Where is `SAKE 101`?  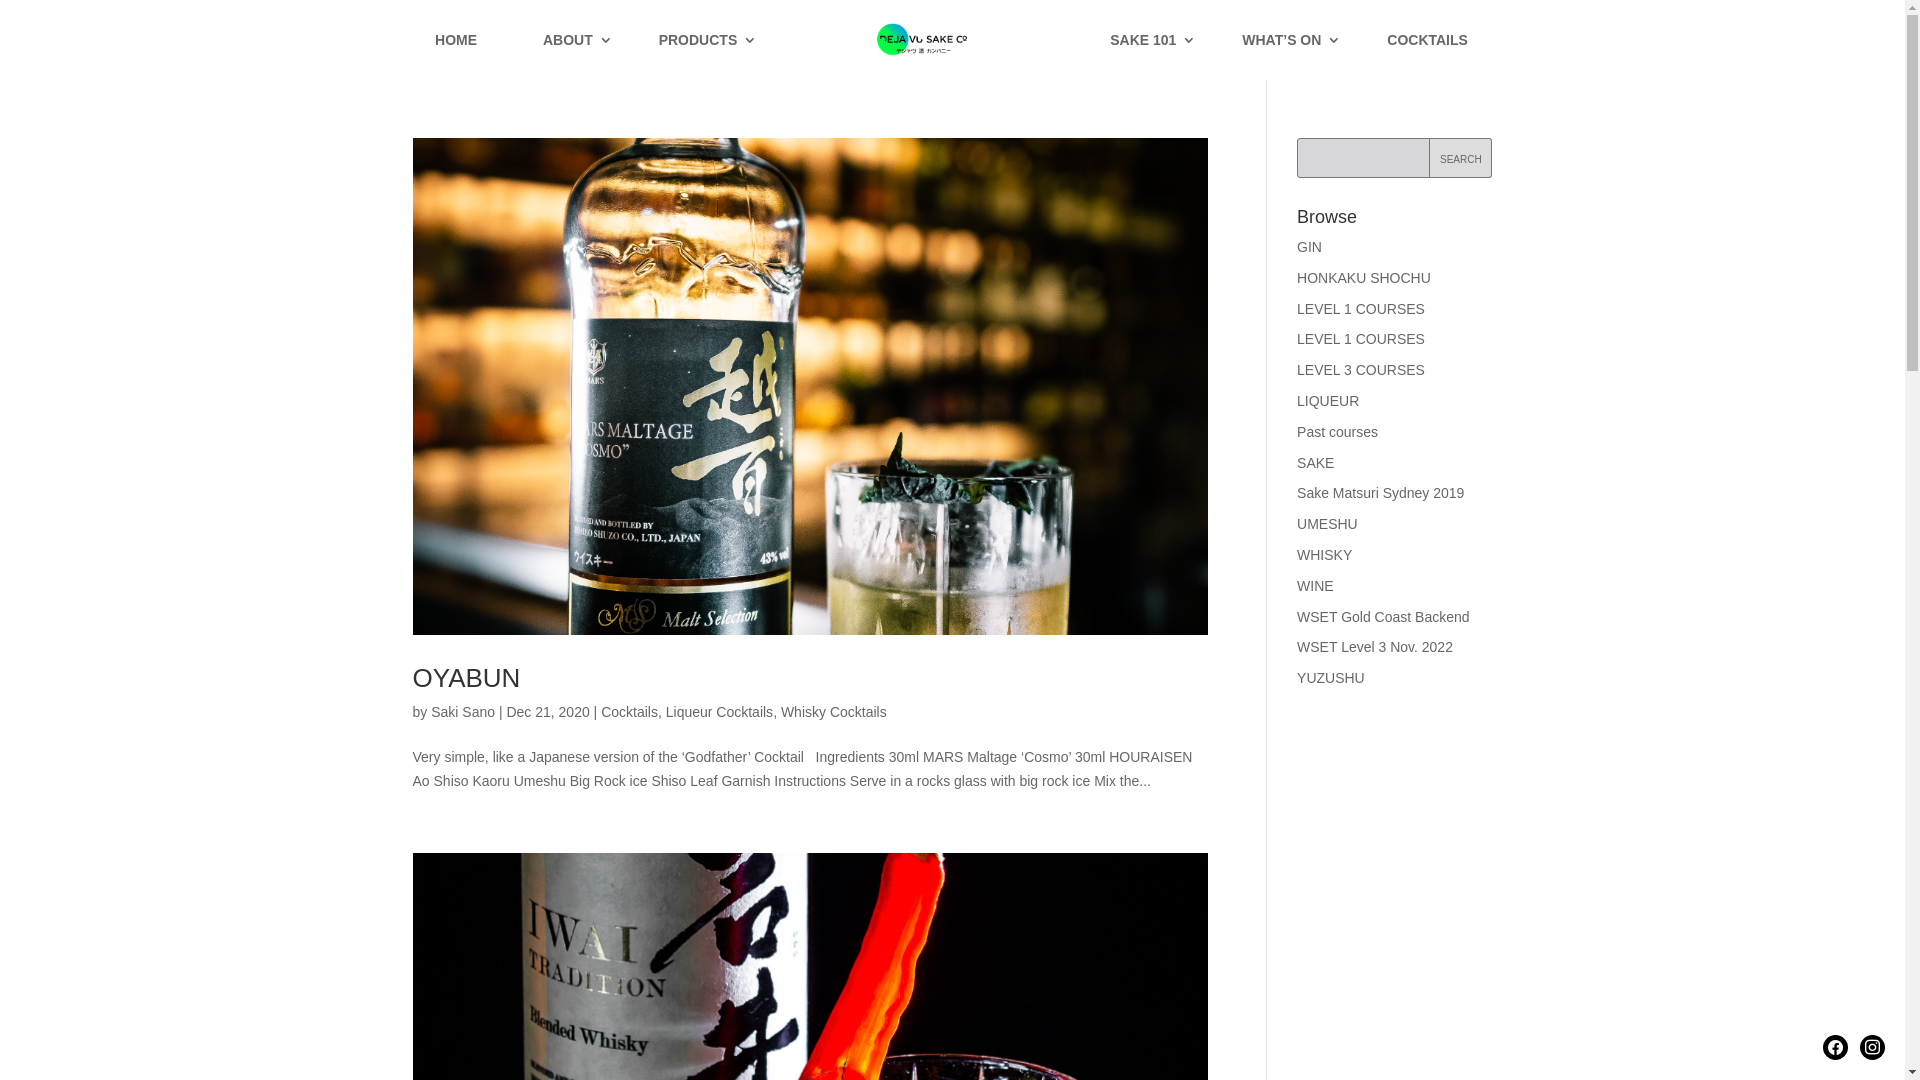 SAKE 101 is located at coordinates (1143, 56).